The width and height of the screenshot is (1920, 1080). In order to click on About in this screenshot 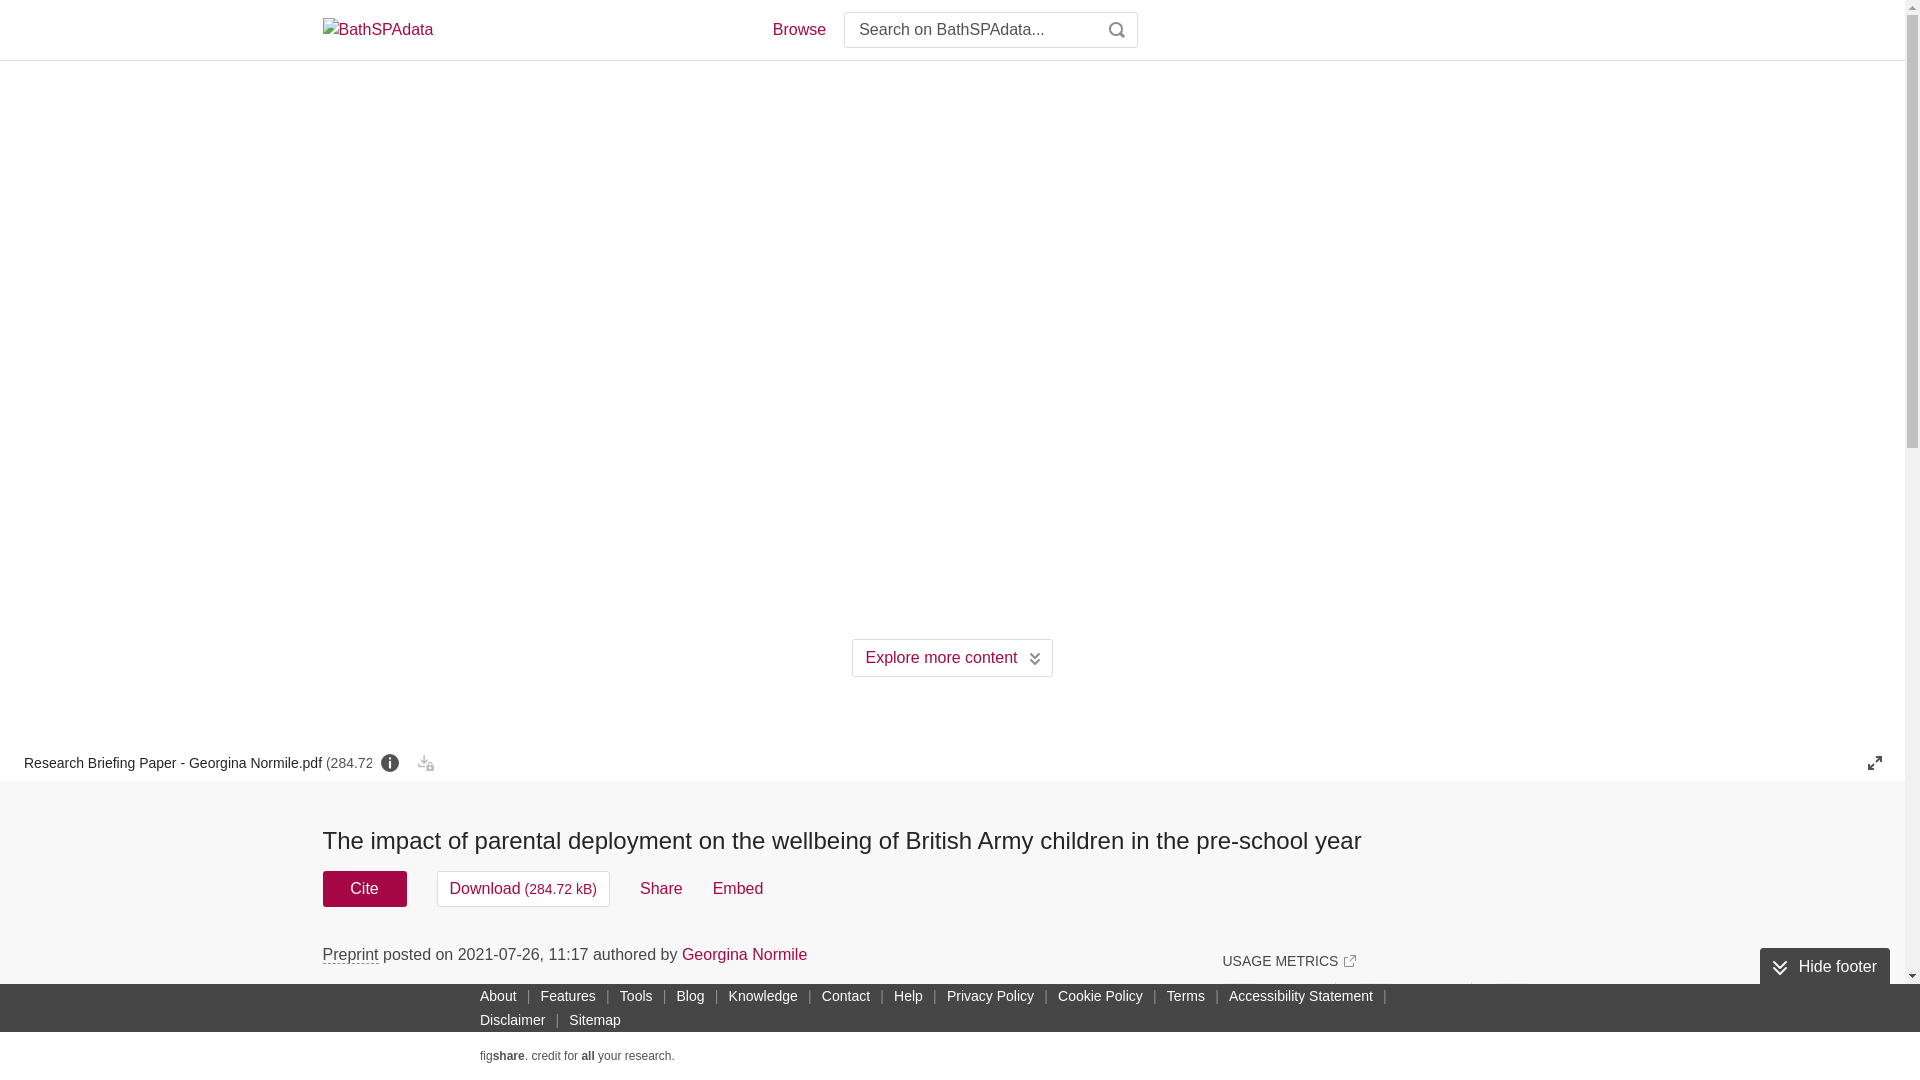, I will do `click(498, 995)`.